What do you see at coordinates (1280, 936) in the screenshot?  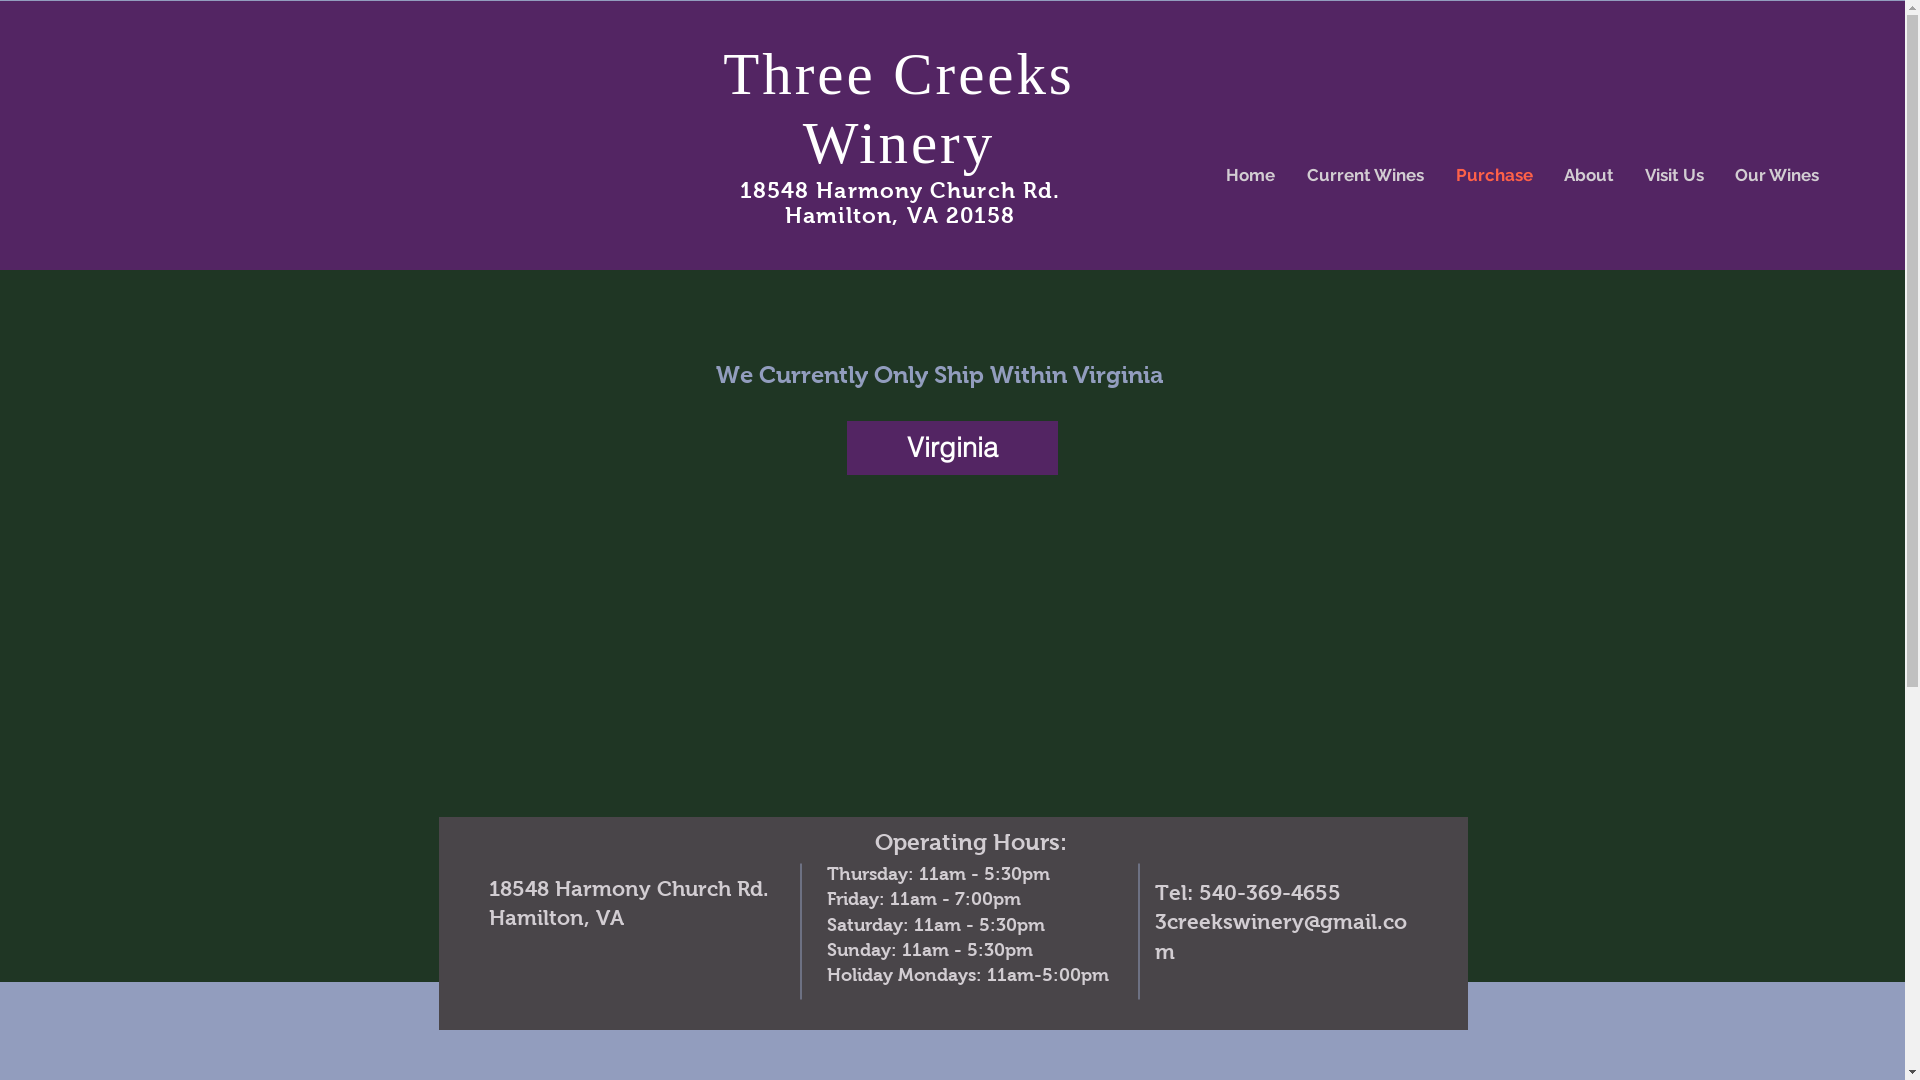 I see `3creekswinery@gmail.com` at bounding box center [1280, 936].